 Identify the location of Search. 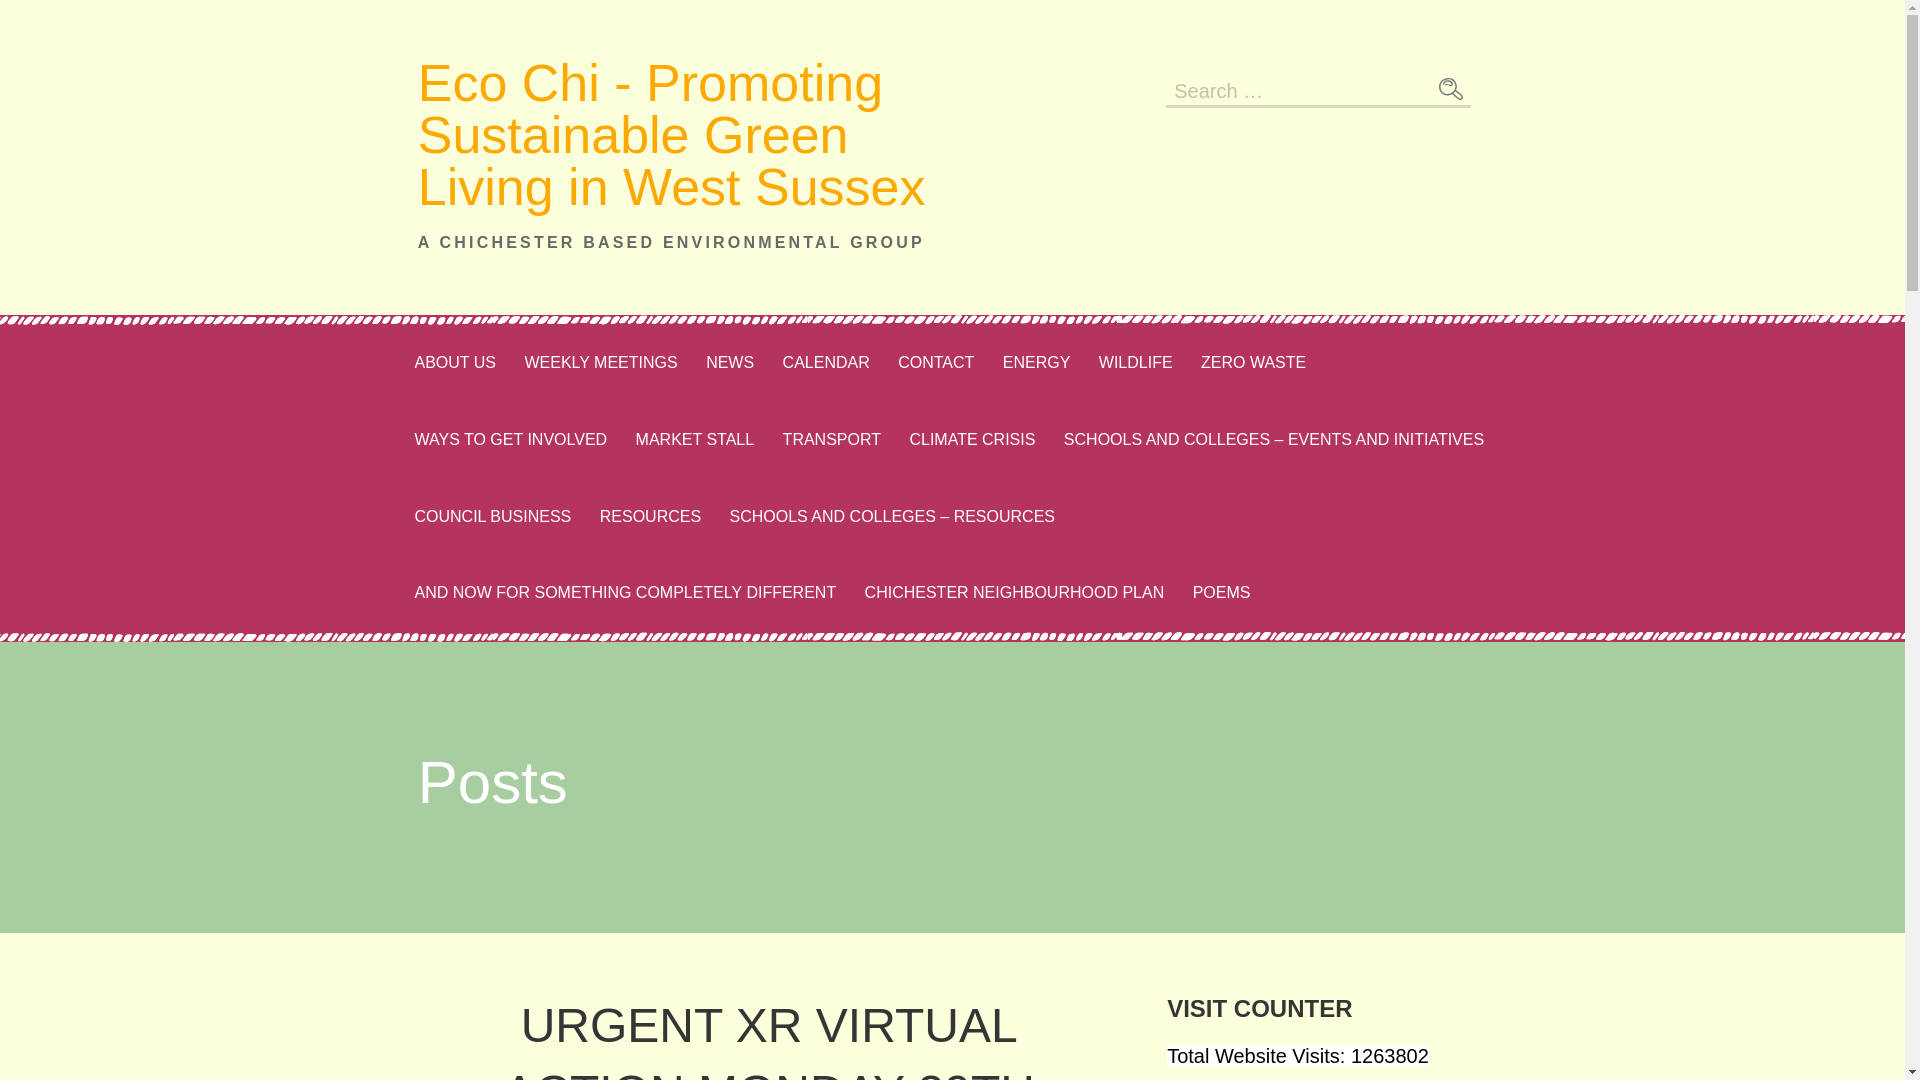
(1450, 88).